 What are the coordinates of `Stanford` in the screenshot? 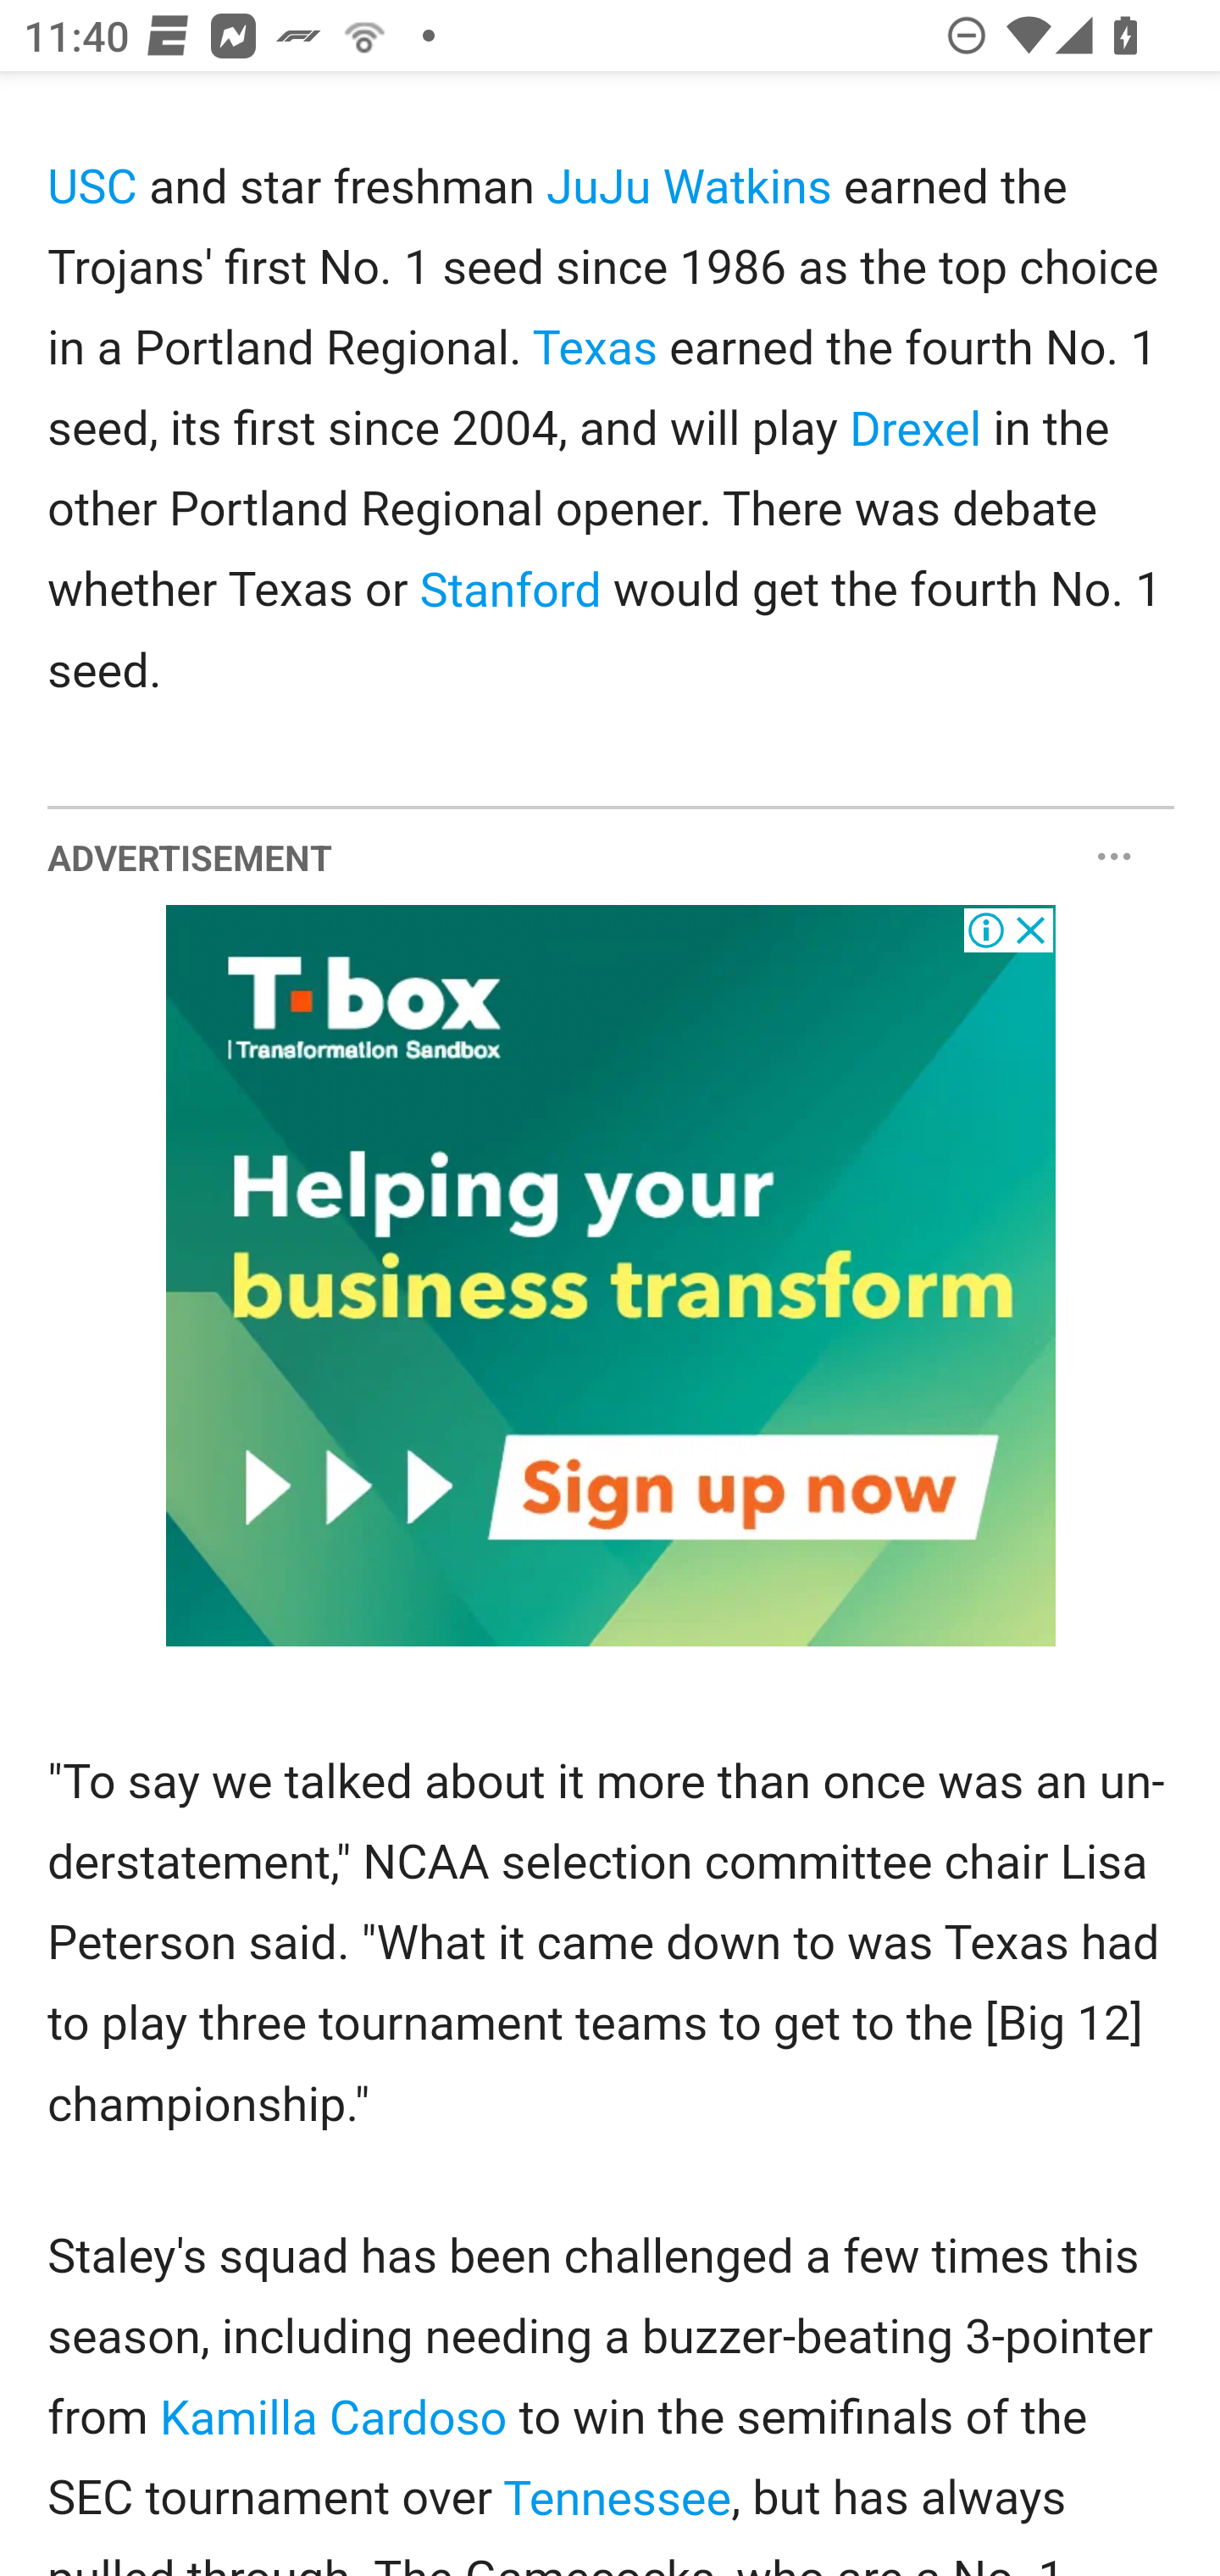 It's located at (508, 591).